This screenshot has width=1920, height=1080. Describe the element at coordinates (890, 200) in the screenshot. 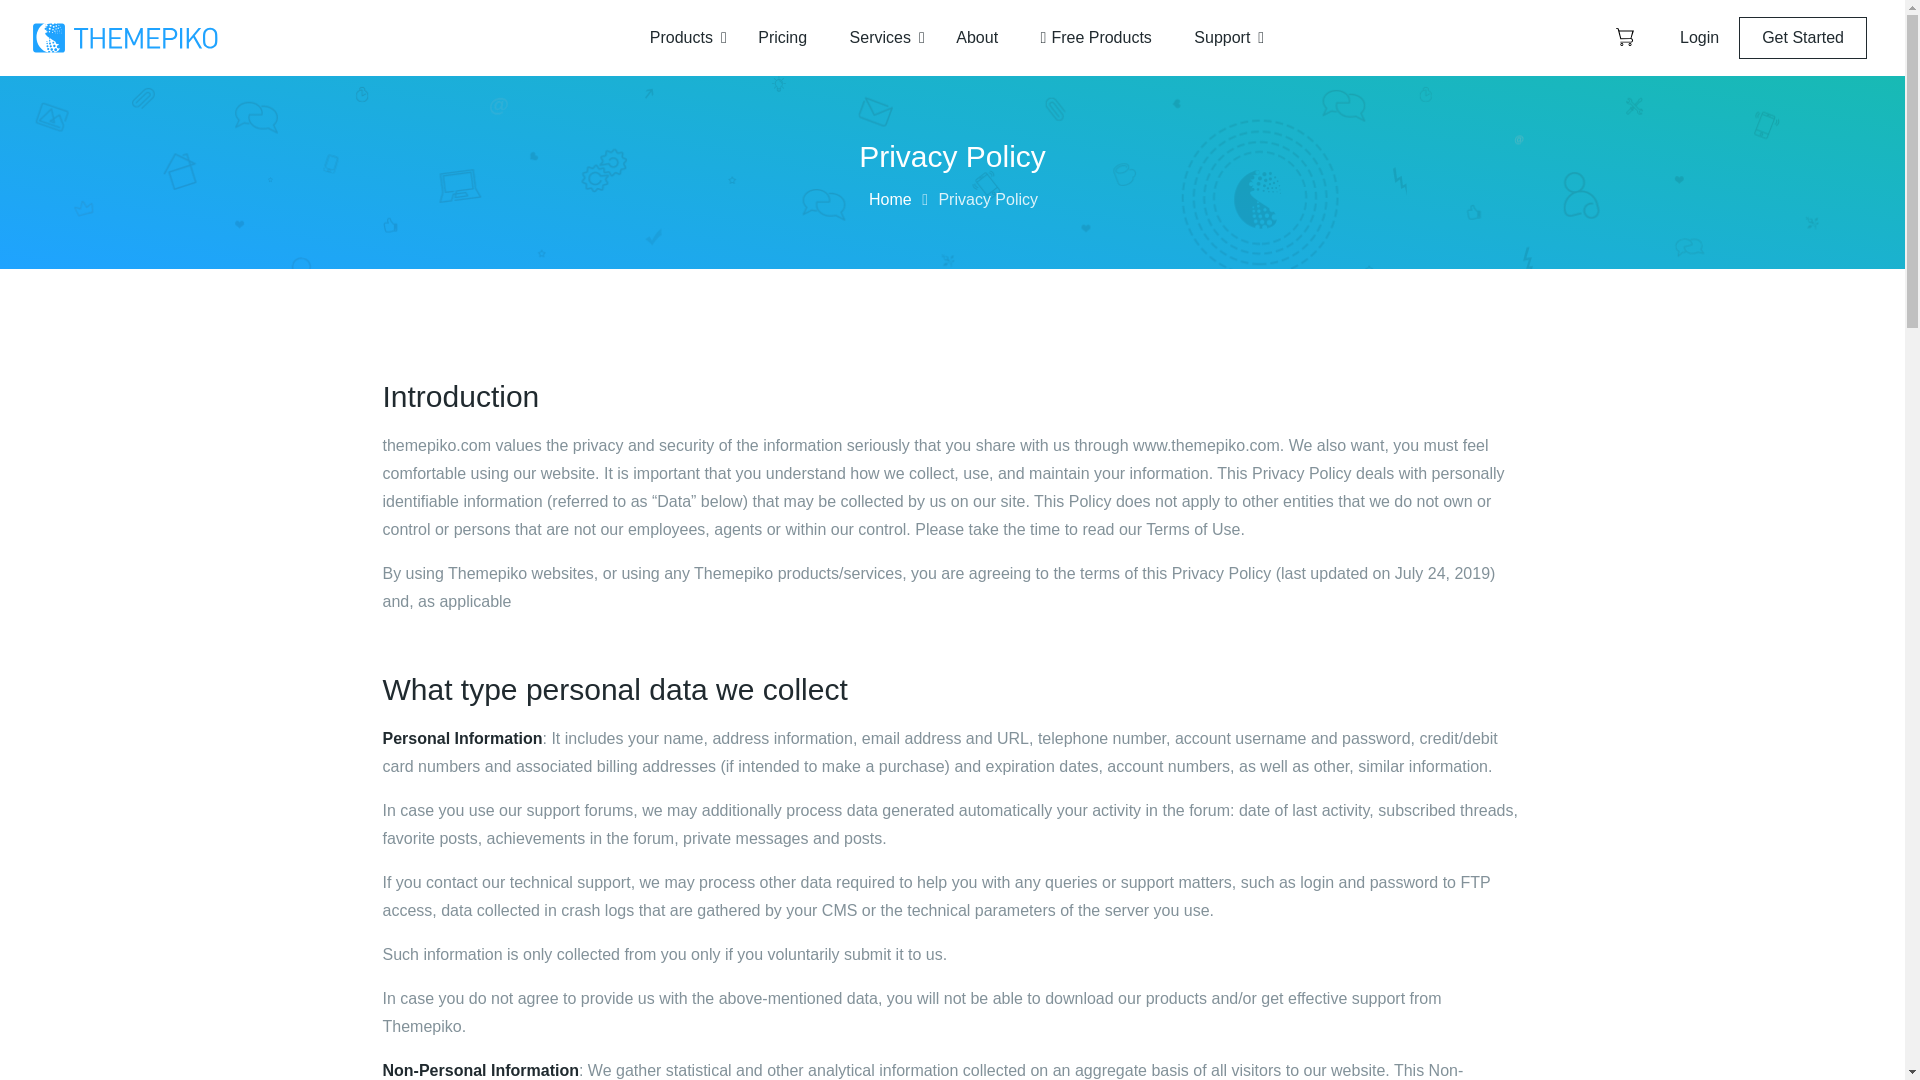

I see `Home` at that location.